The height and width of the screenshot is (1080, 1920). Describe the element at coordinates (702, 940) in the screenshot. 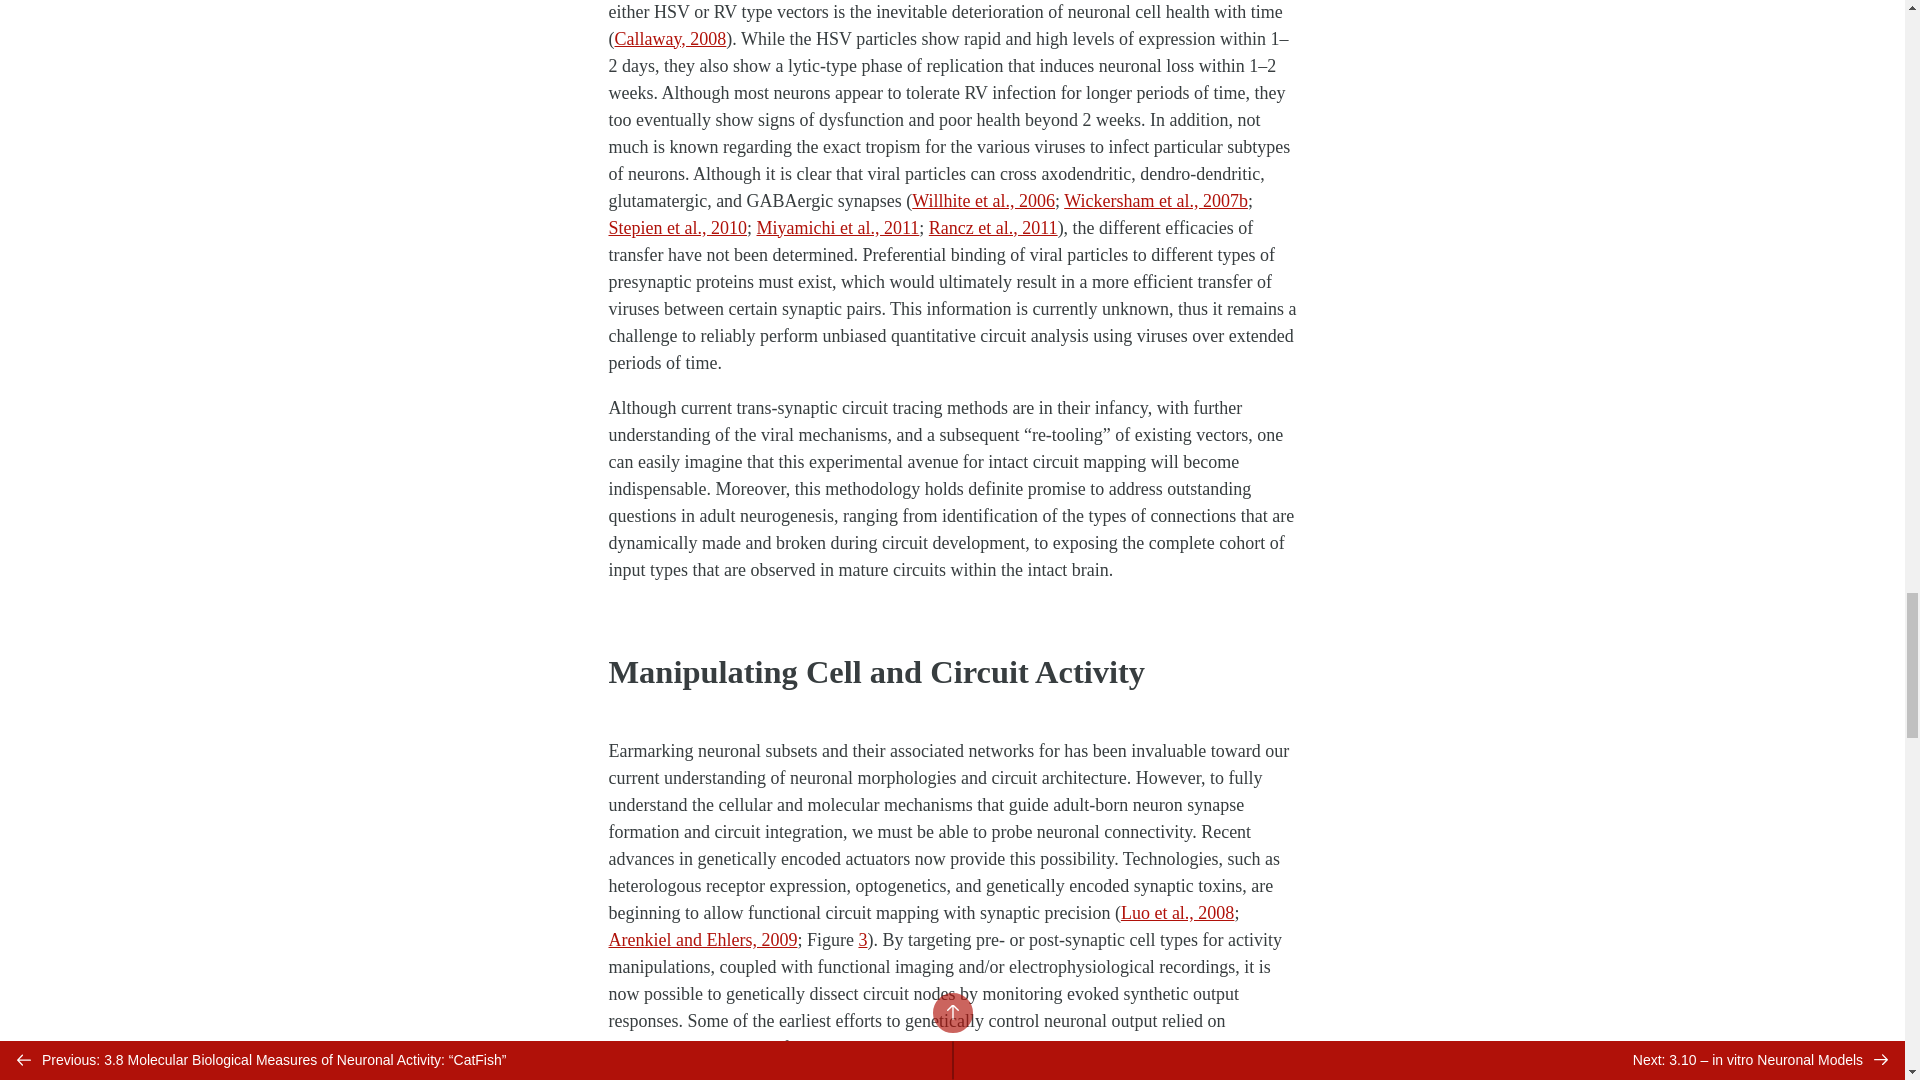

I see `Arenkiel and Ehlers, 2009` at that location.